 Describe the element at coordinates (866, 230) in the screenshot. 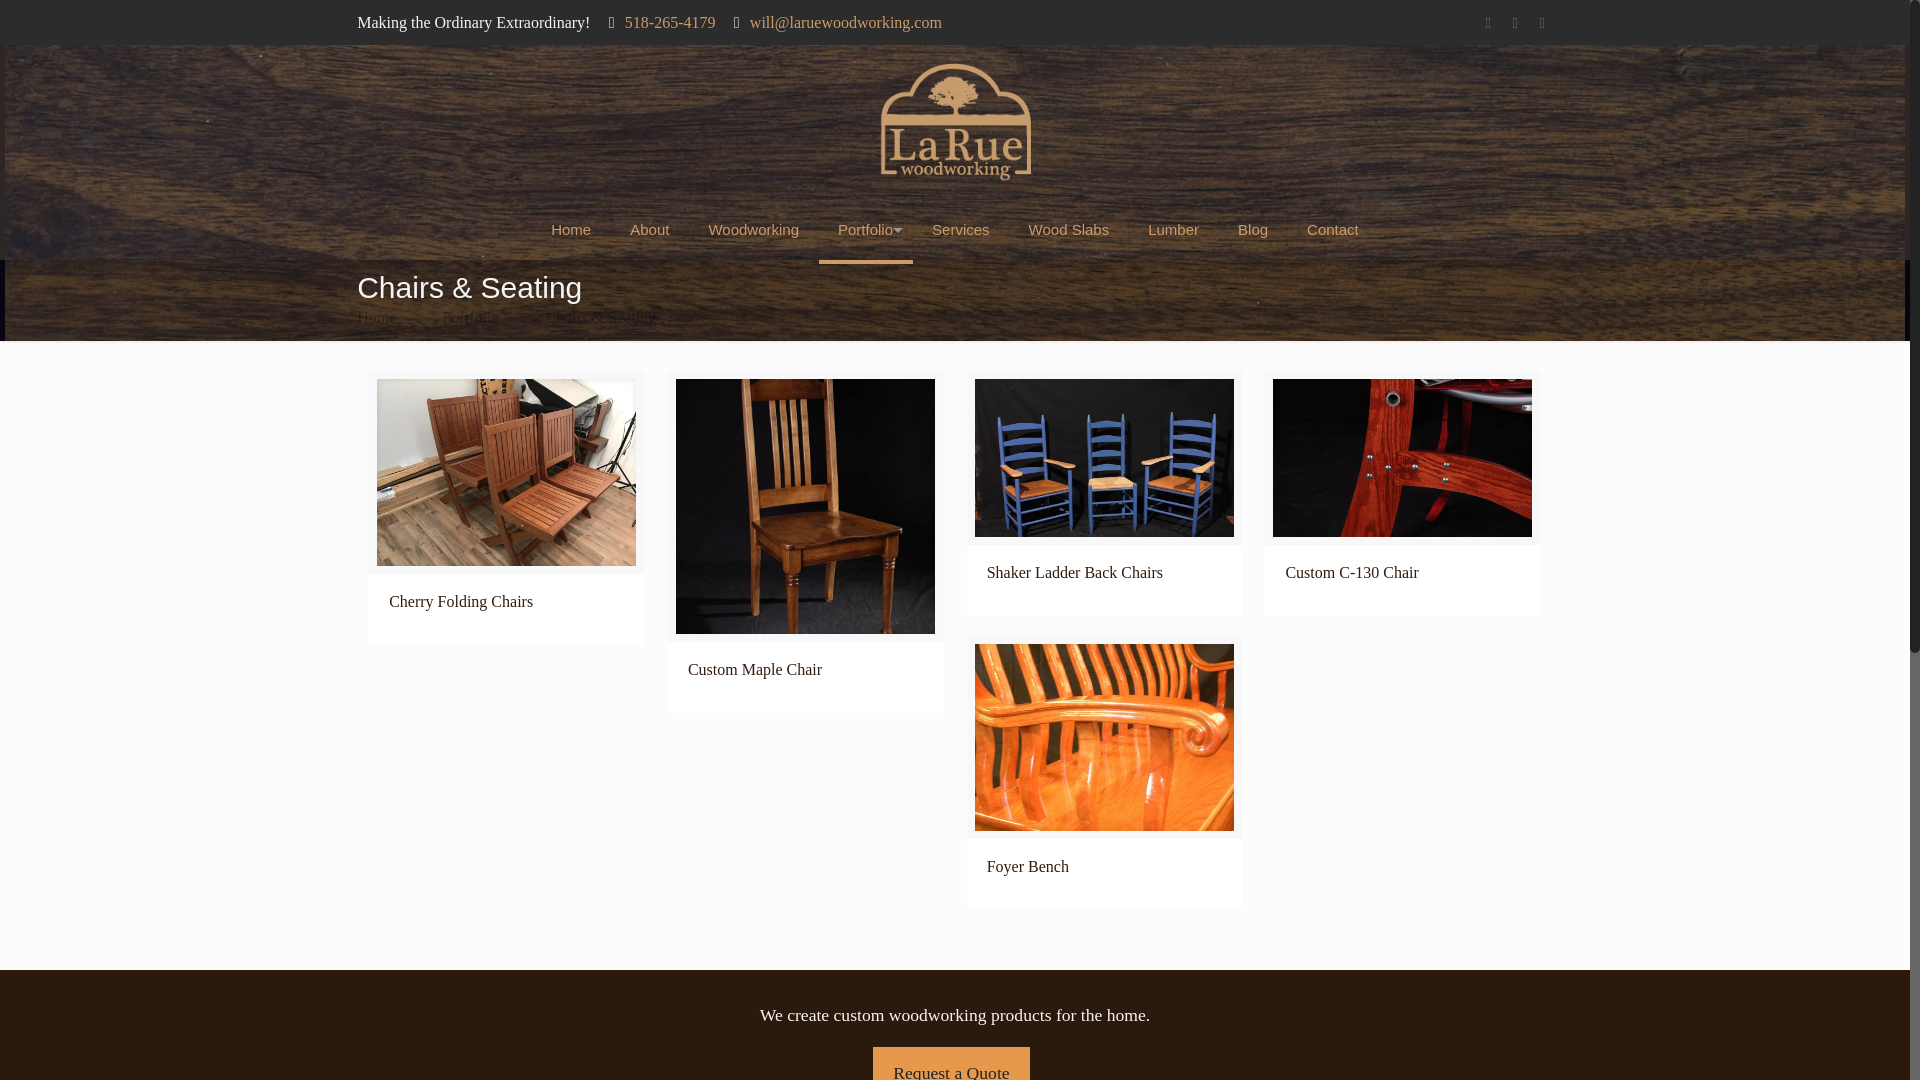

I see `Portfolio` at that location.